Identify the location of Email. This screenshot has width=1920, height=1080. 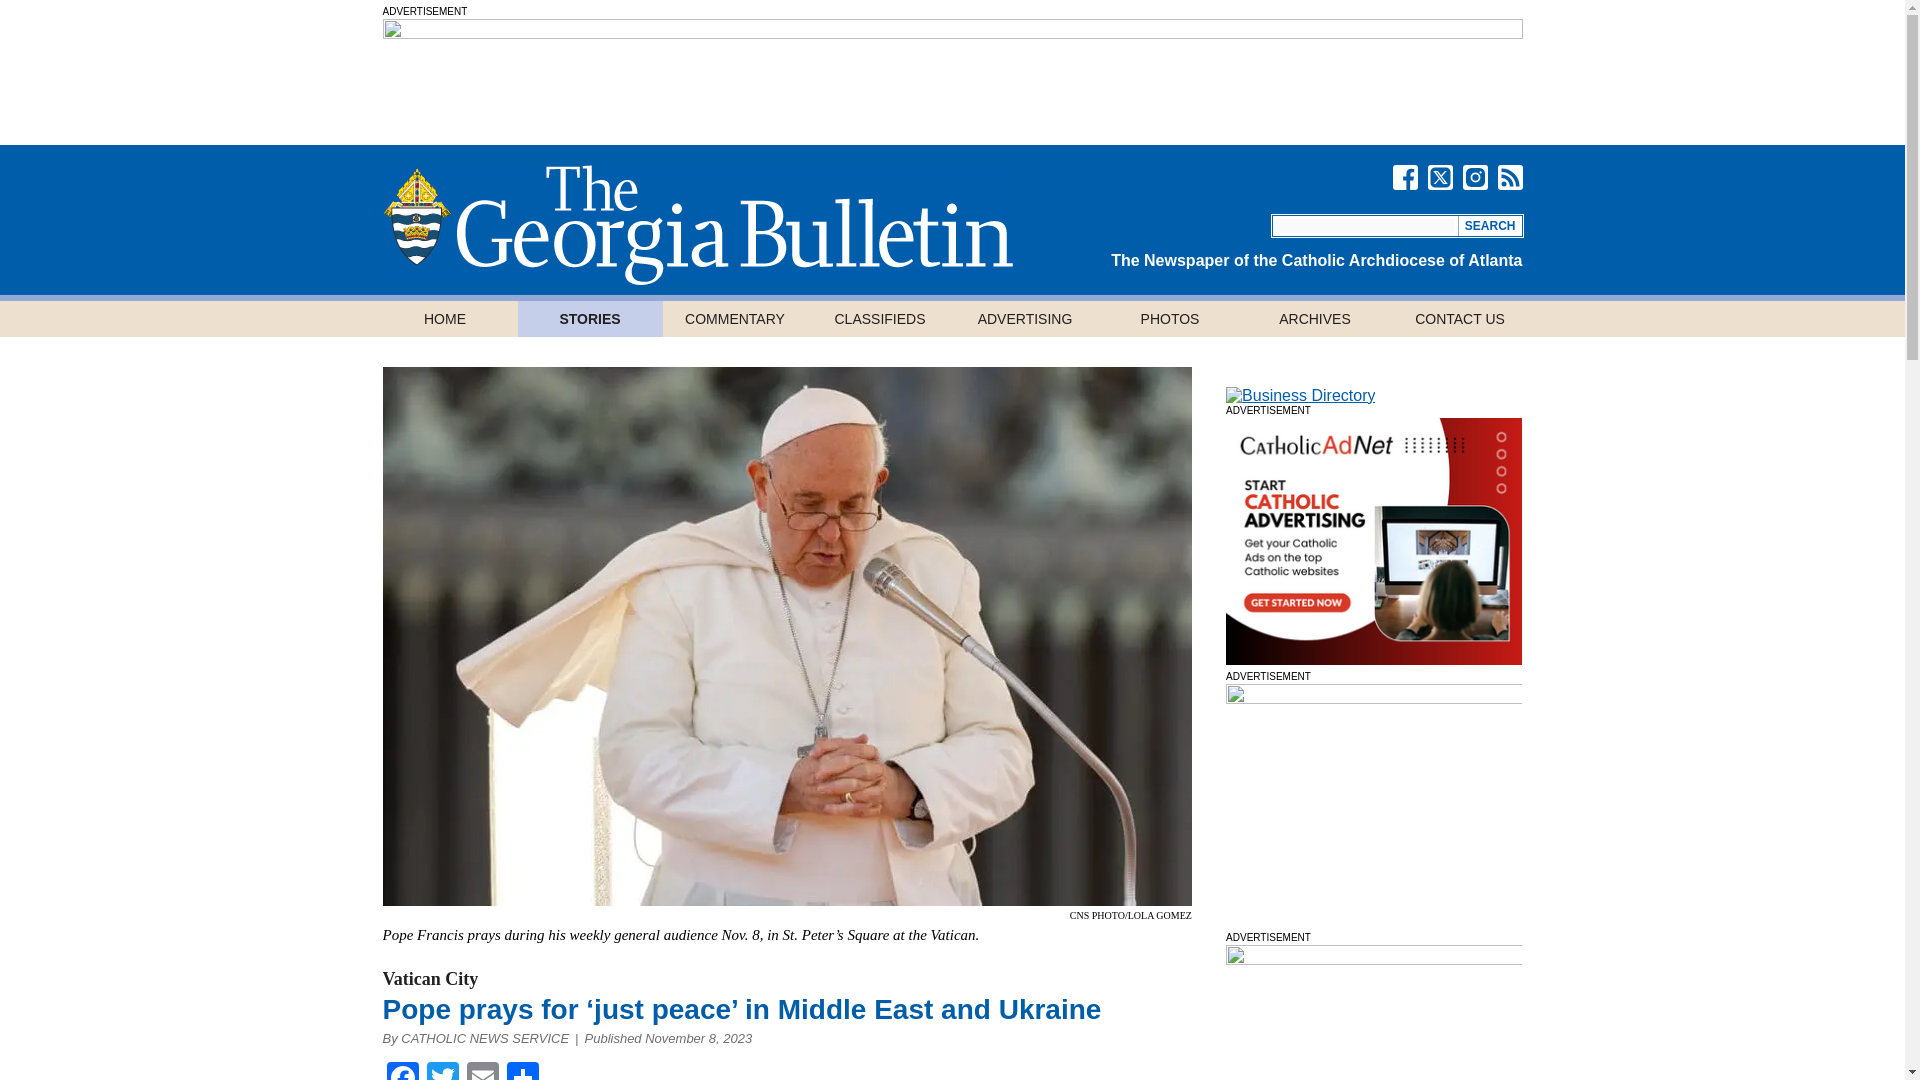
(482, 1070).